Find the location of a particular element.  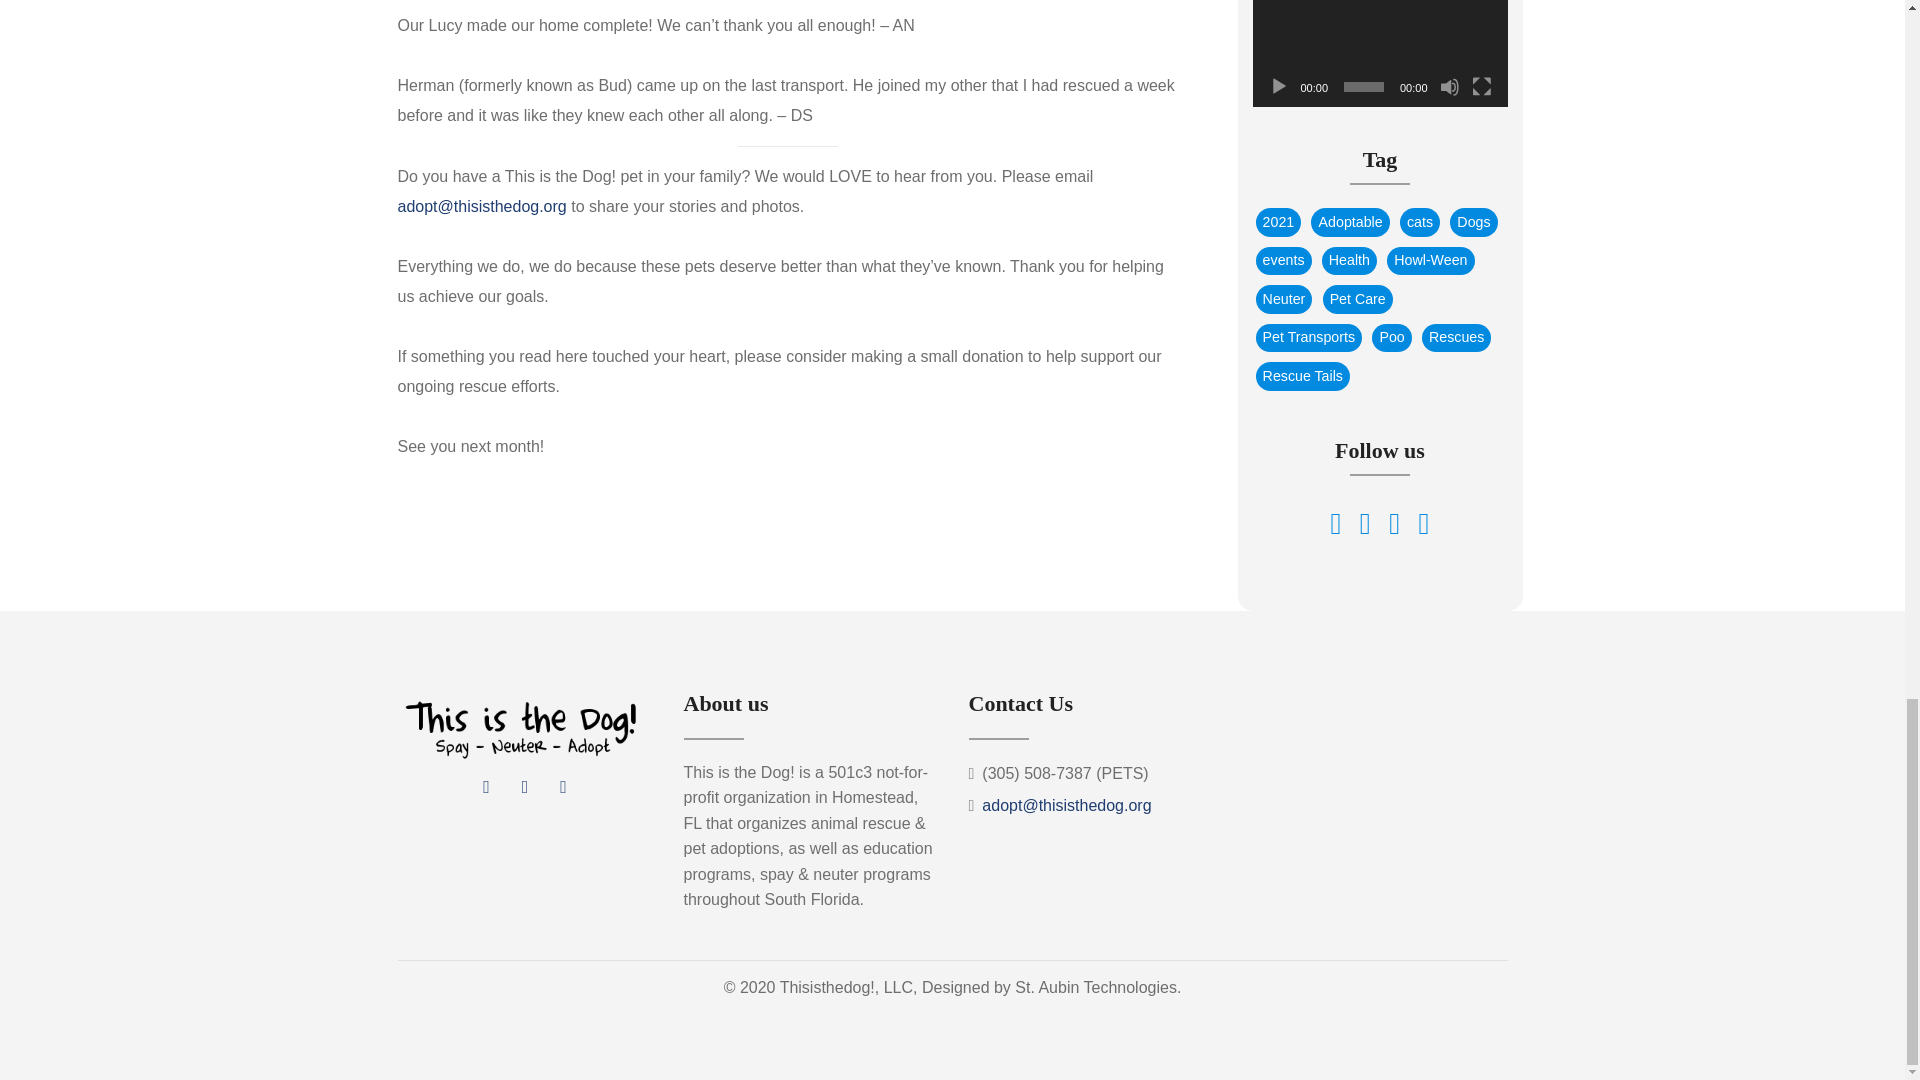

Mute is located at coordinates (1450, 86).